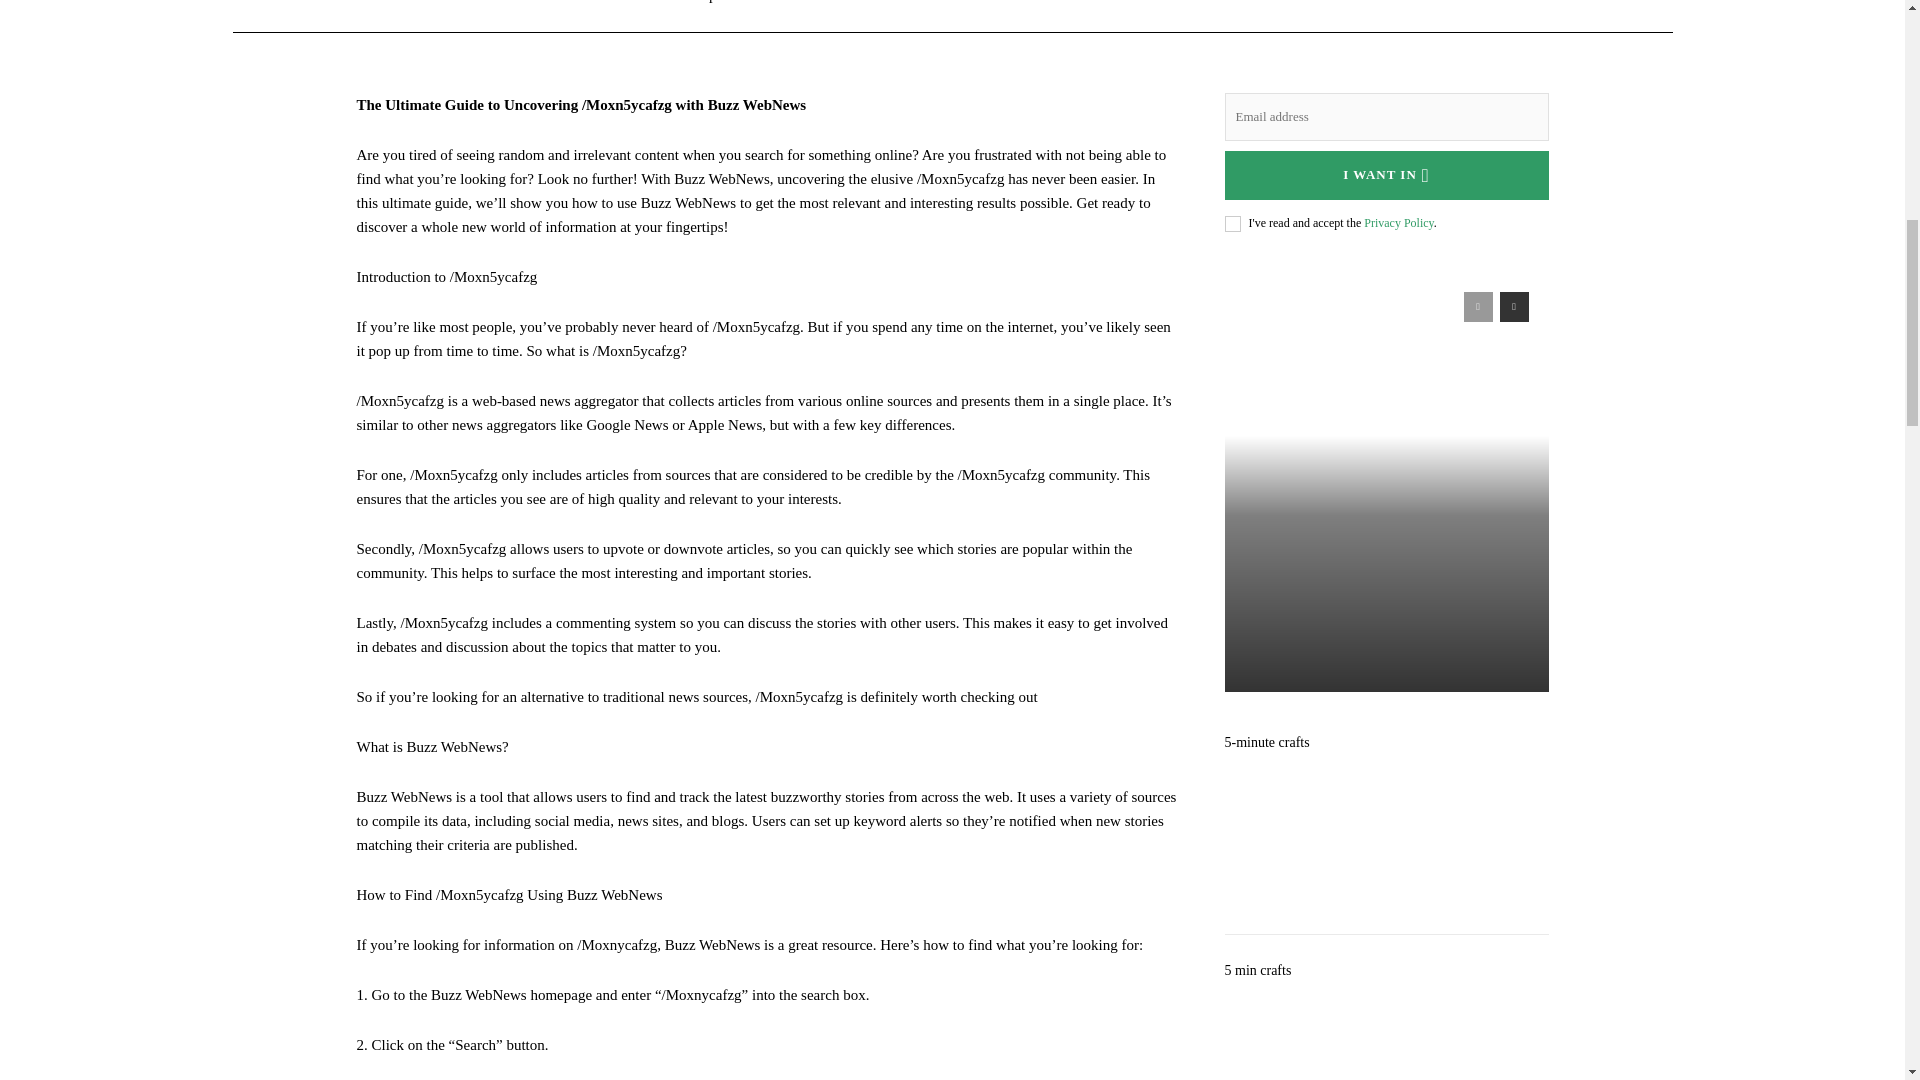  I want to click on 5-minute crafts, so click(1266, 742).